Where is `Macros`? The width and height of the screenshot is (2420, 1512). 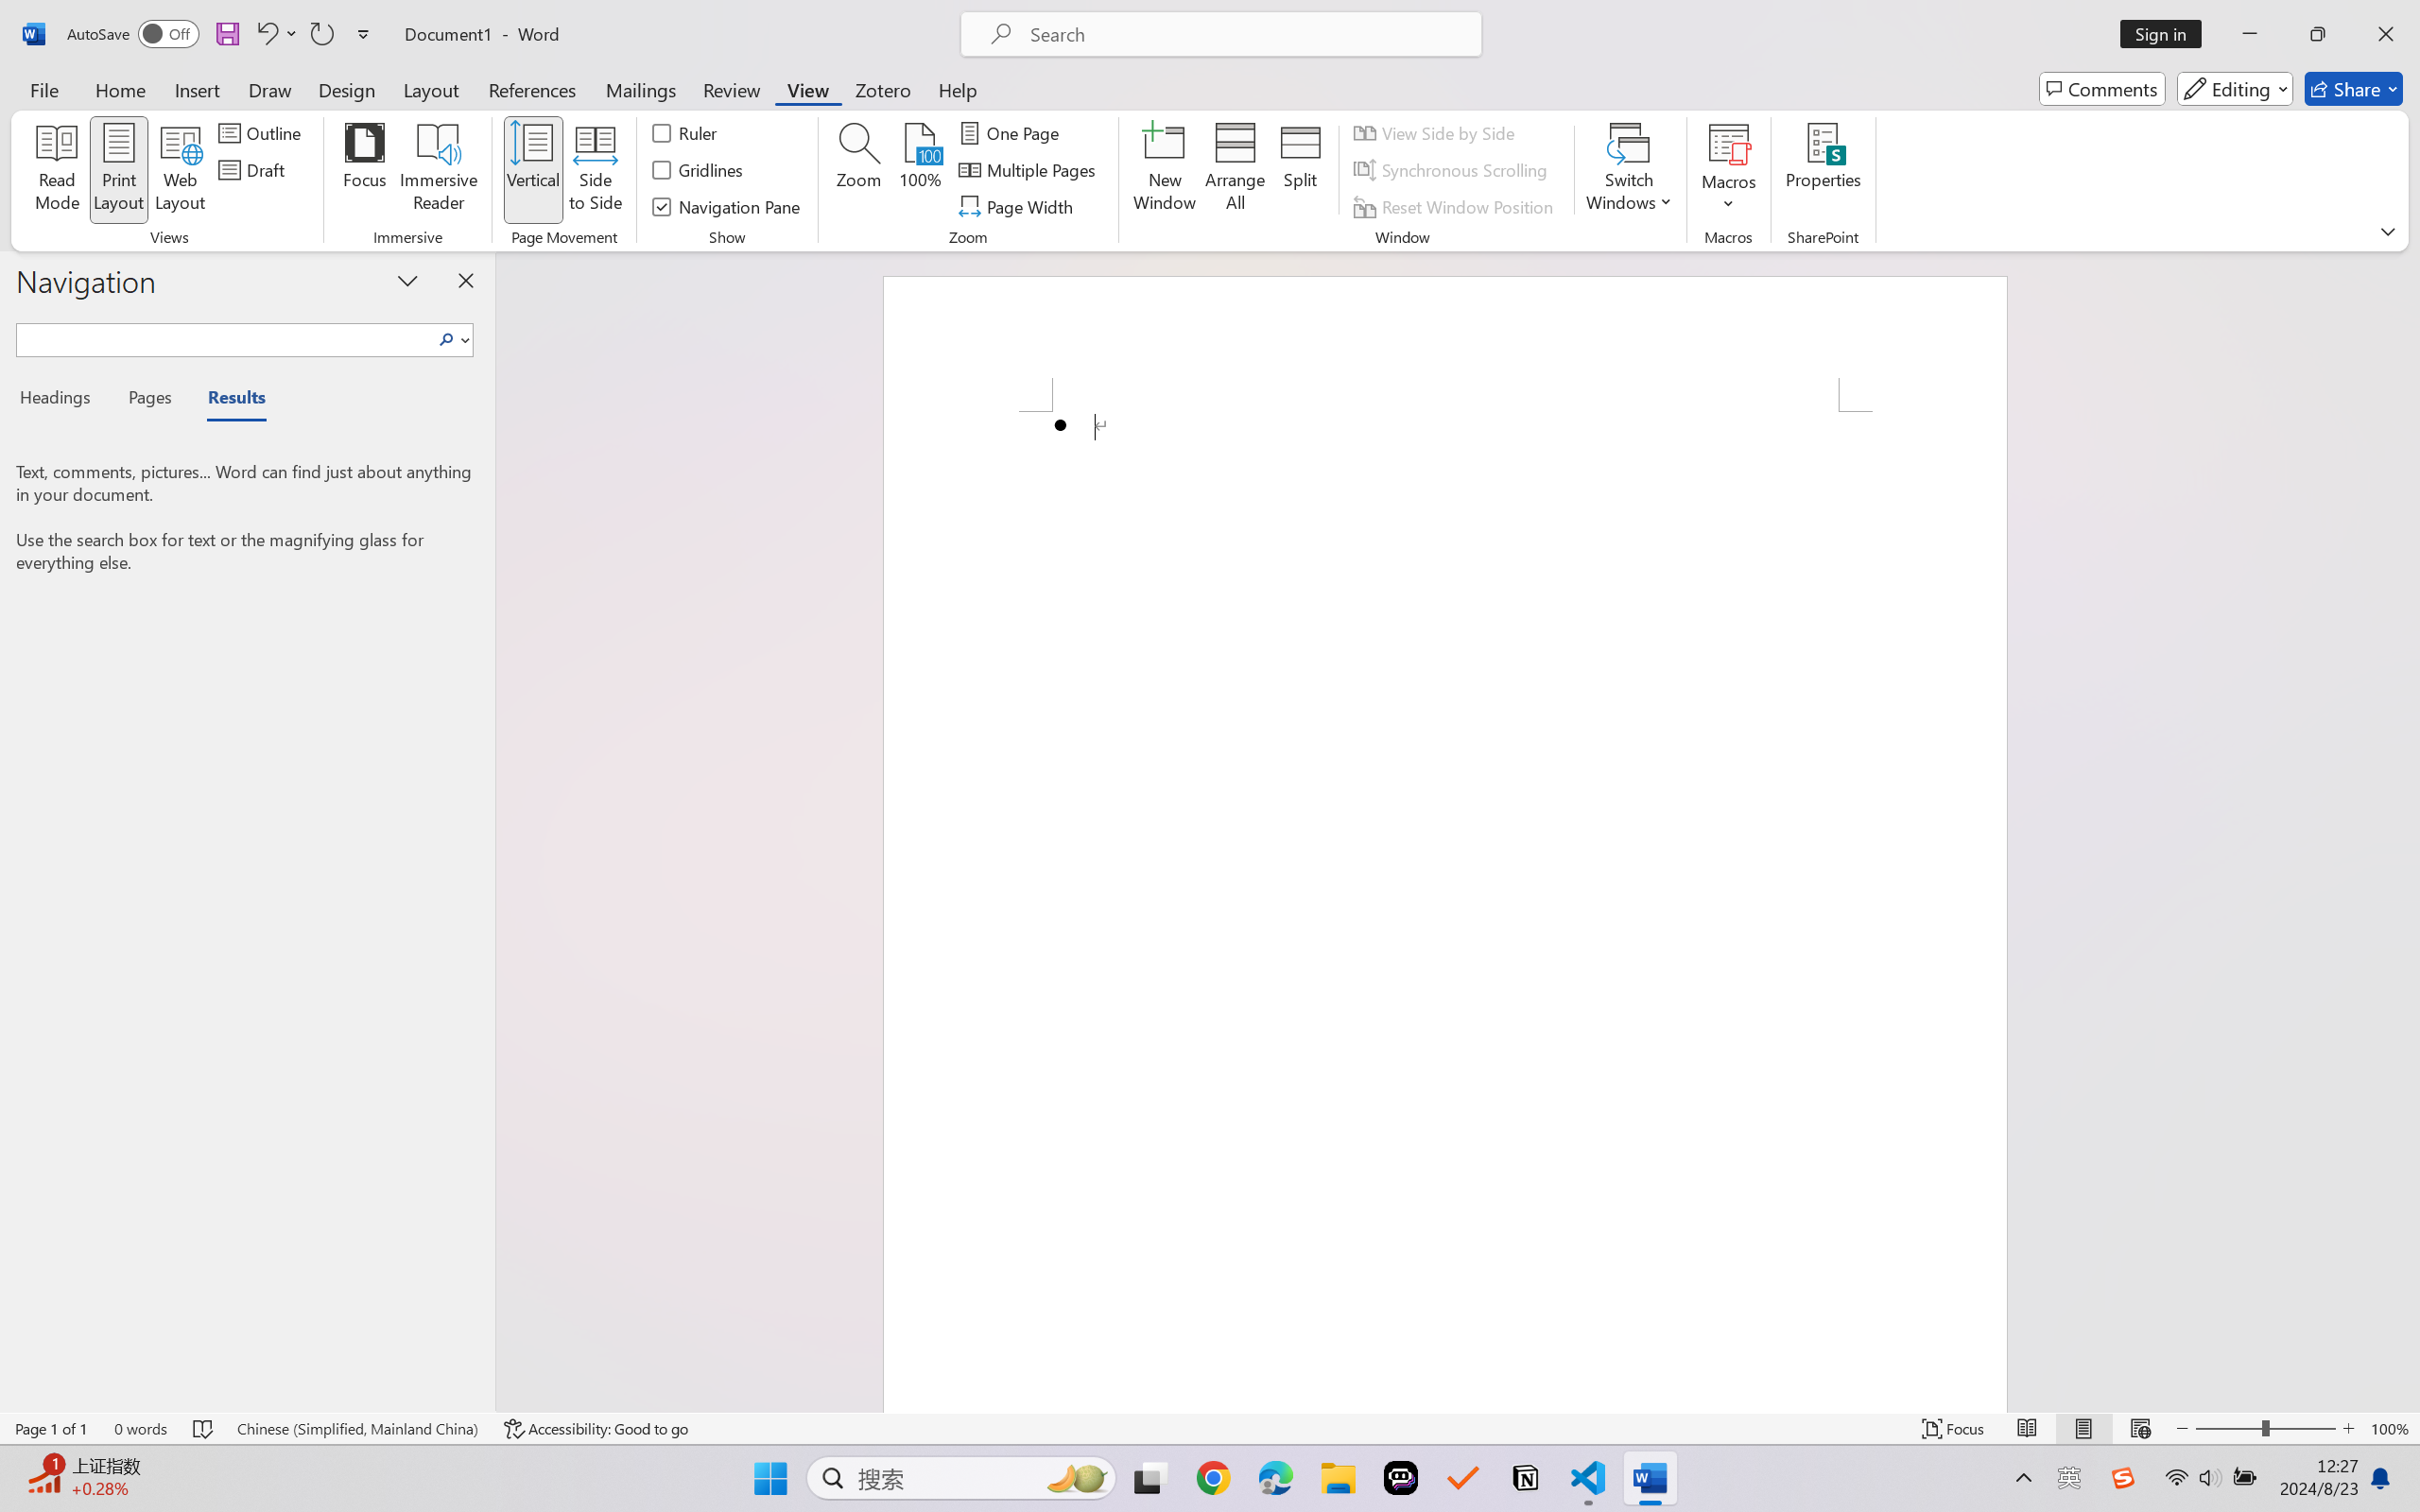
Macros is located at coordinates (1729, 170).